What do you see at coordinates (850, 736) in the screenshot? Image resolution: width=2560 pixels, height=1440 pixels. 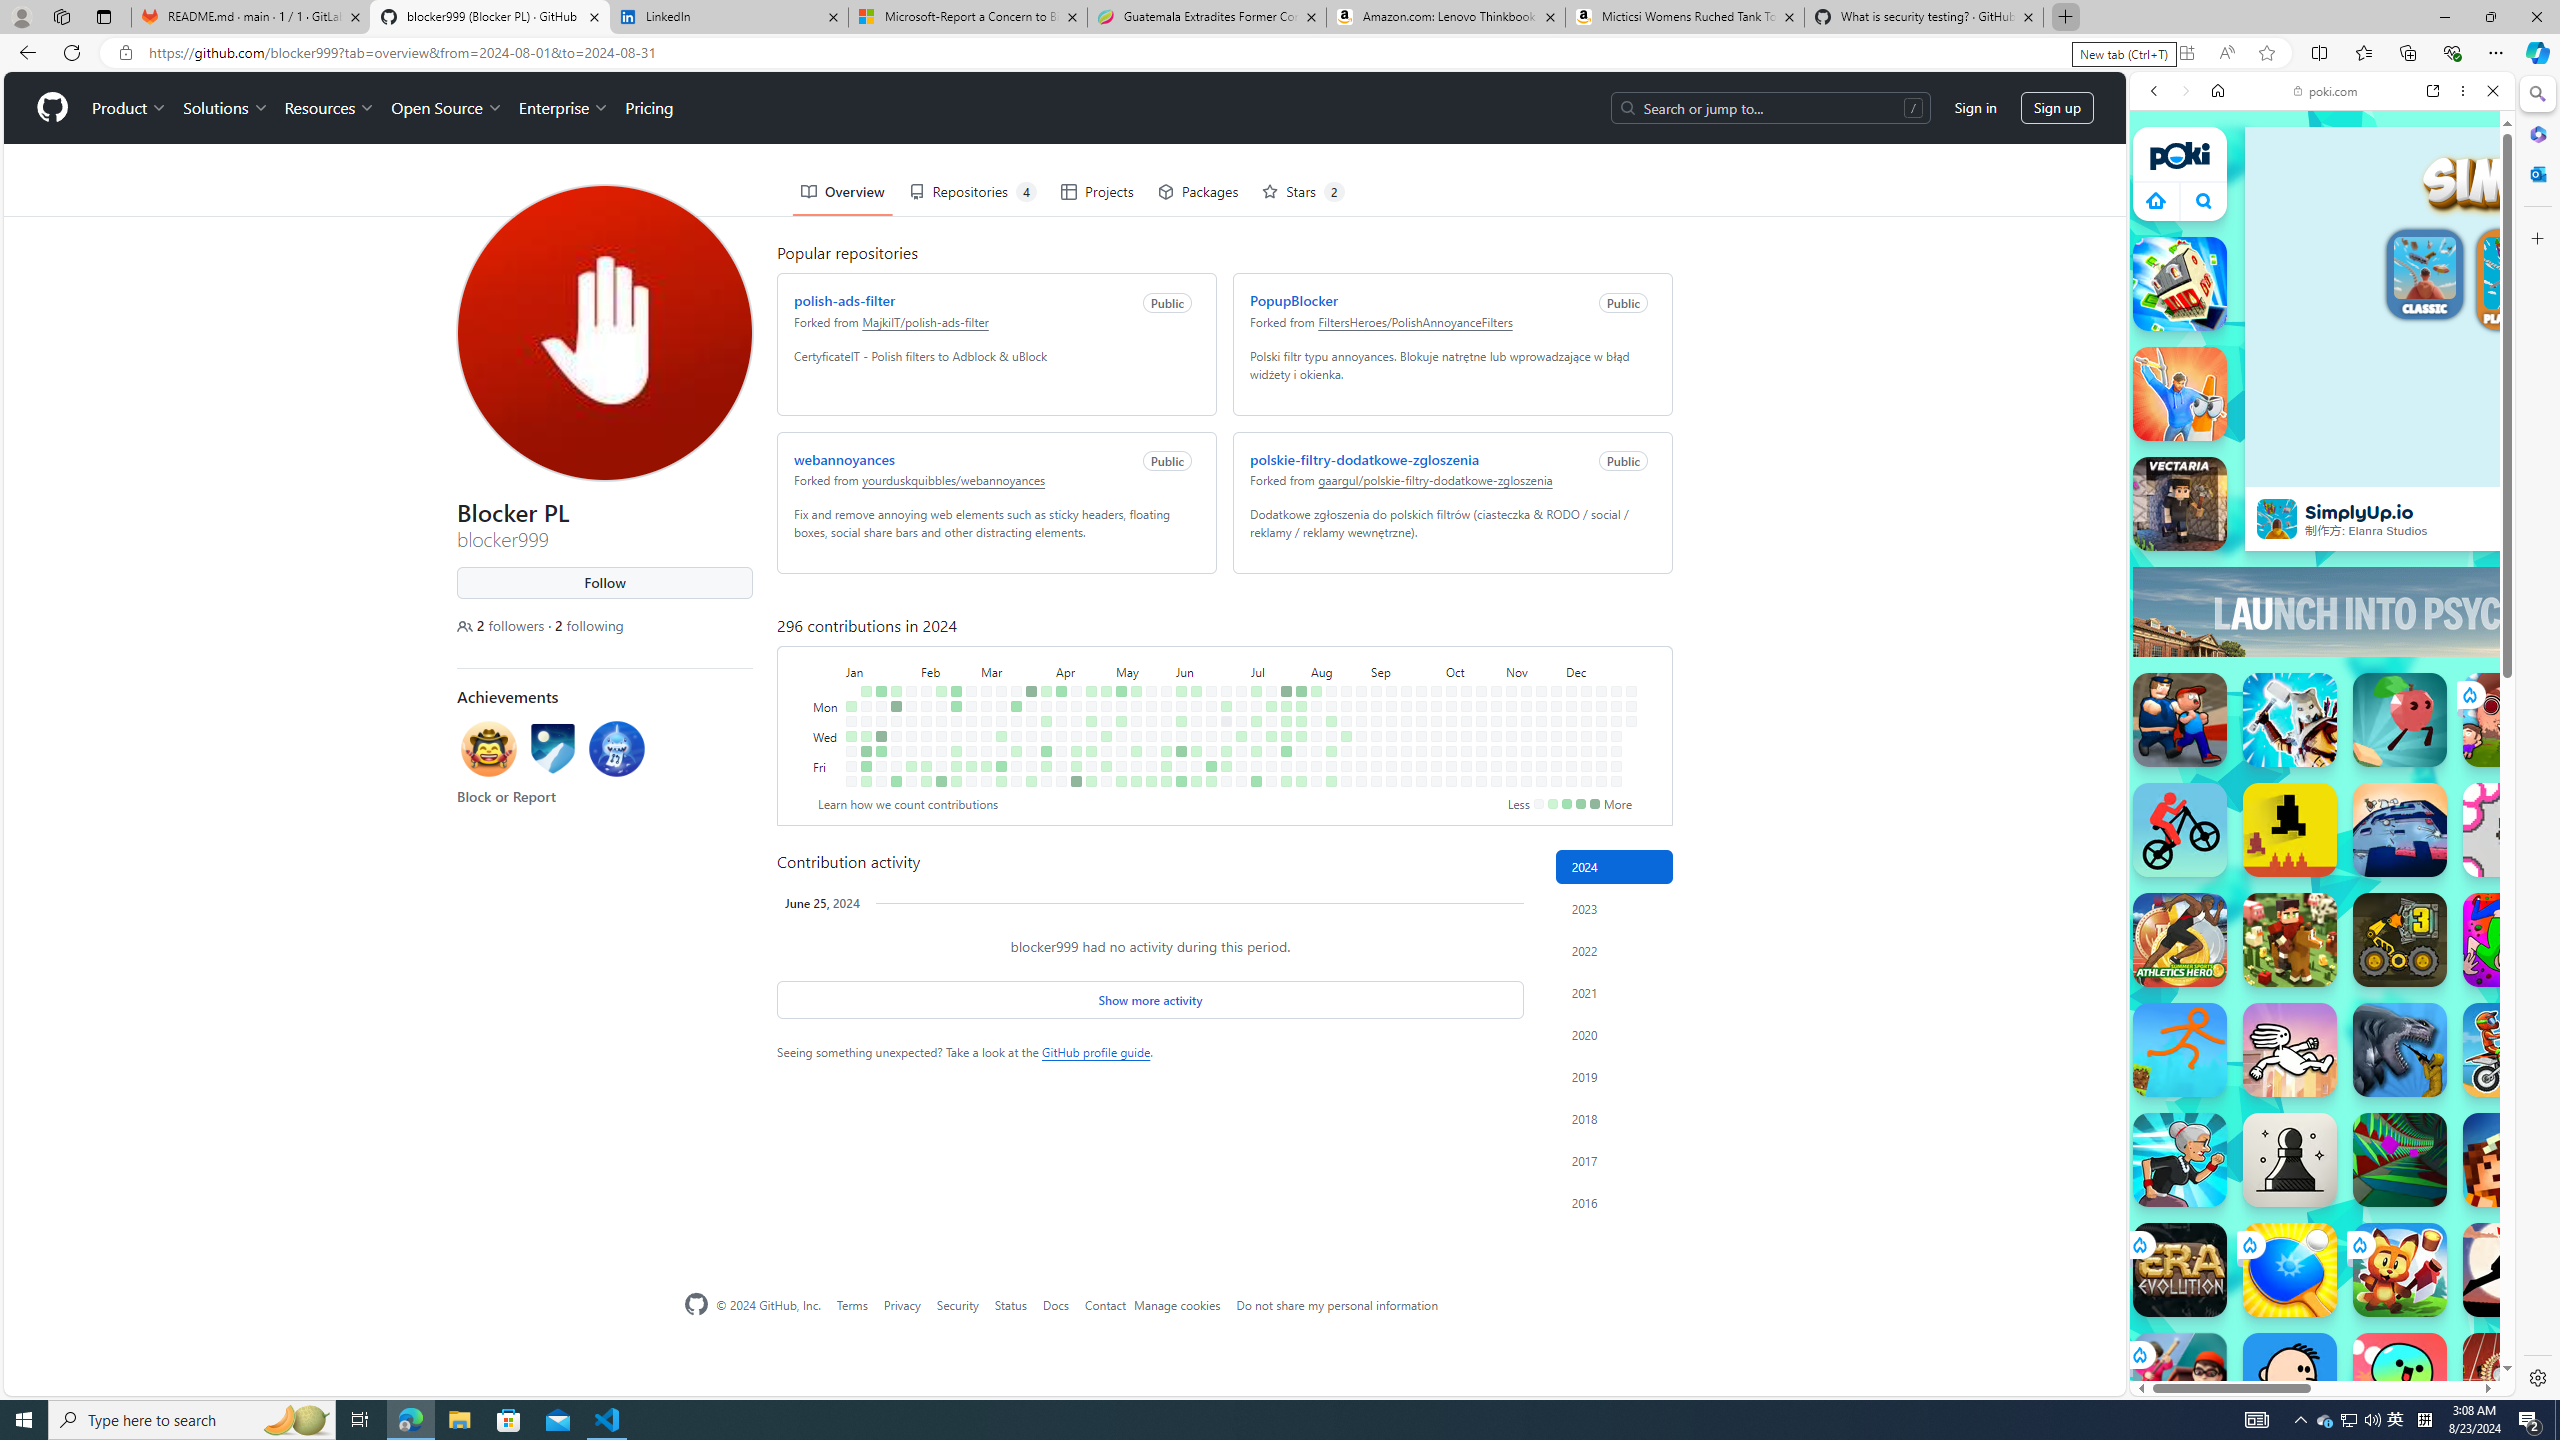 I see `2 contributions on January 3rd.` at bounding box center [850, 736].